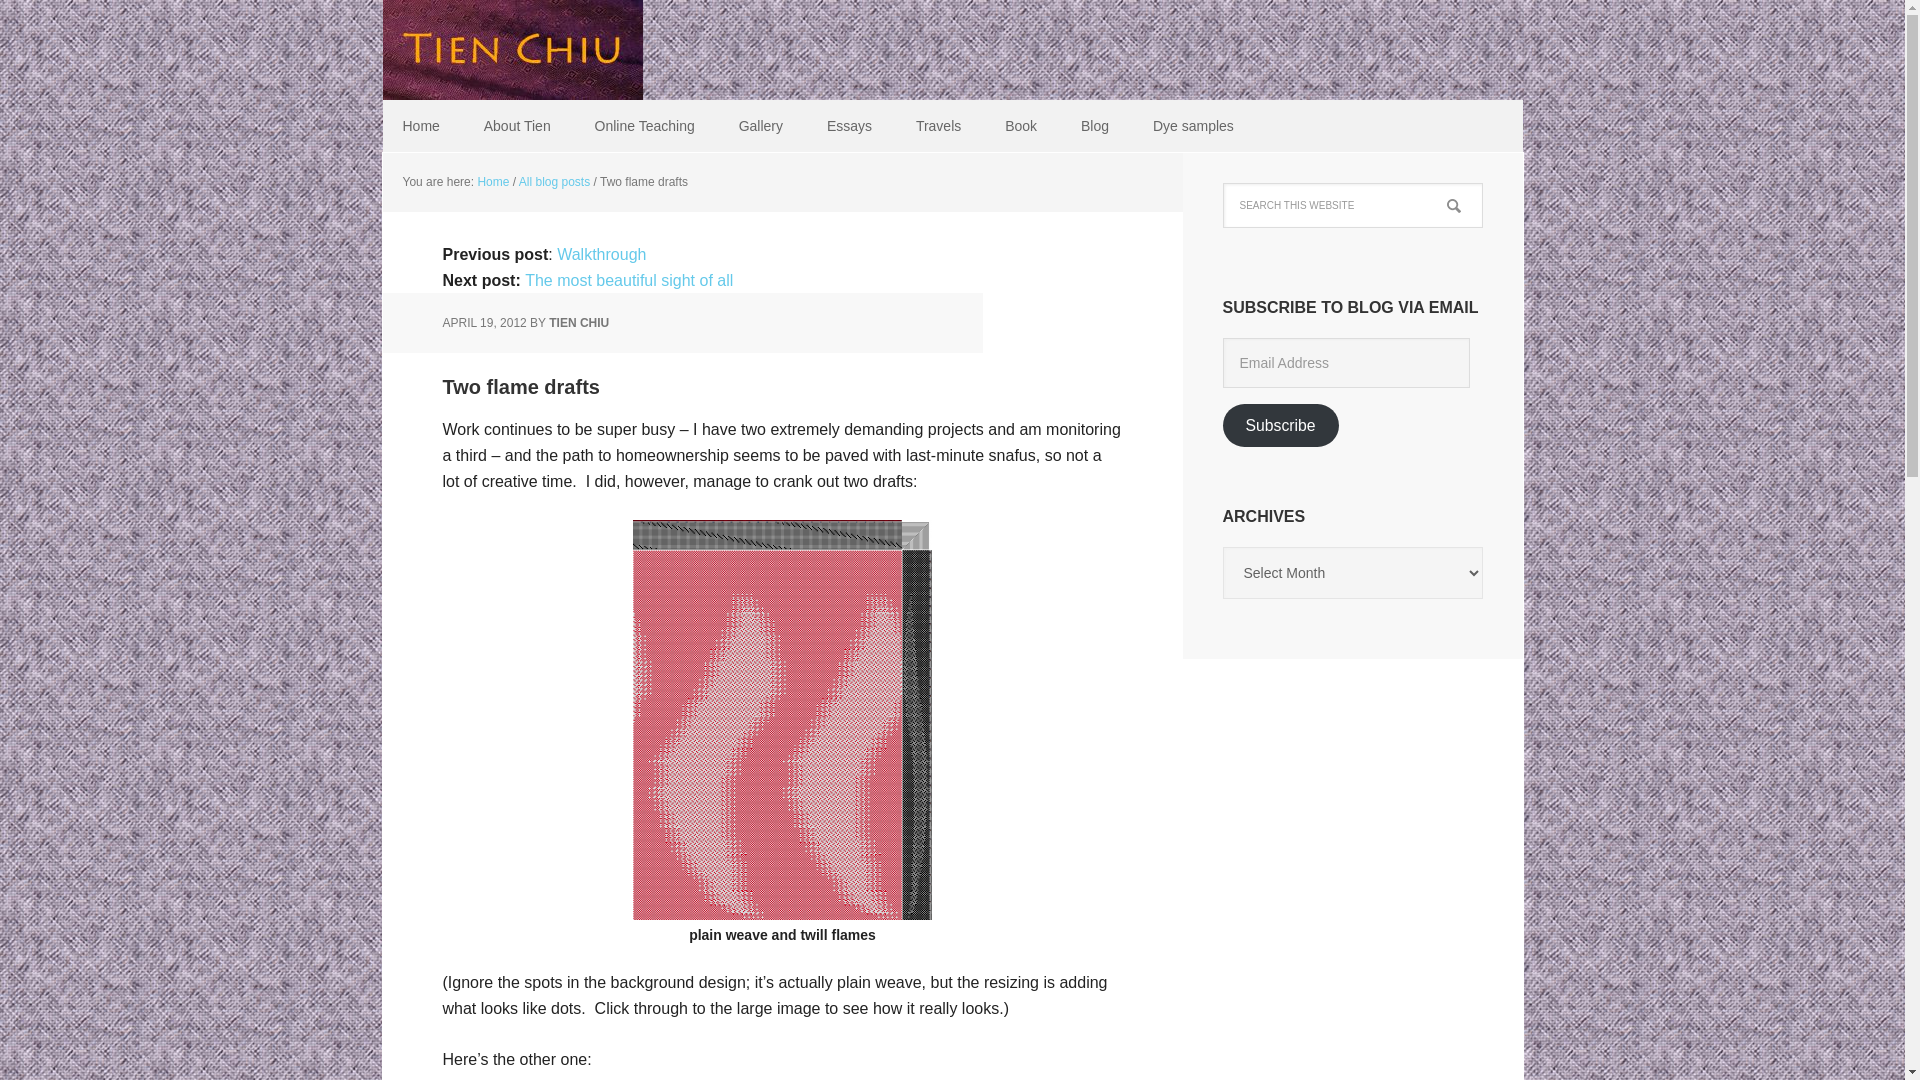  Describe the element at coordinates (628, 280) in the screenshot. I see `The most beautiful sight of all` at that location.